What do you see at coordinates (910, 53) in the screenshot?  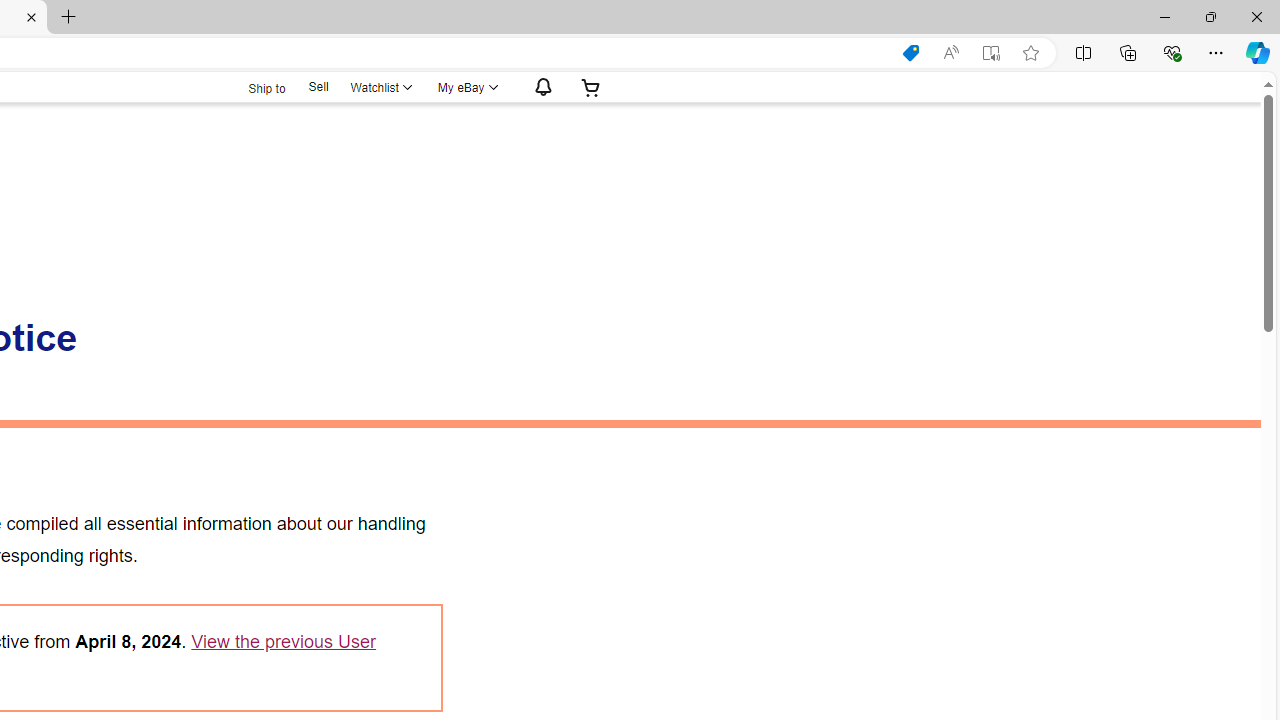 I see `This site has coupons! Shopping in Microsoft Edge` at bounding box center [910, 53].